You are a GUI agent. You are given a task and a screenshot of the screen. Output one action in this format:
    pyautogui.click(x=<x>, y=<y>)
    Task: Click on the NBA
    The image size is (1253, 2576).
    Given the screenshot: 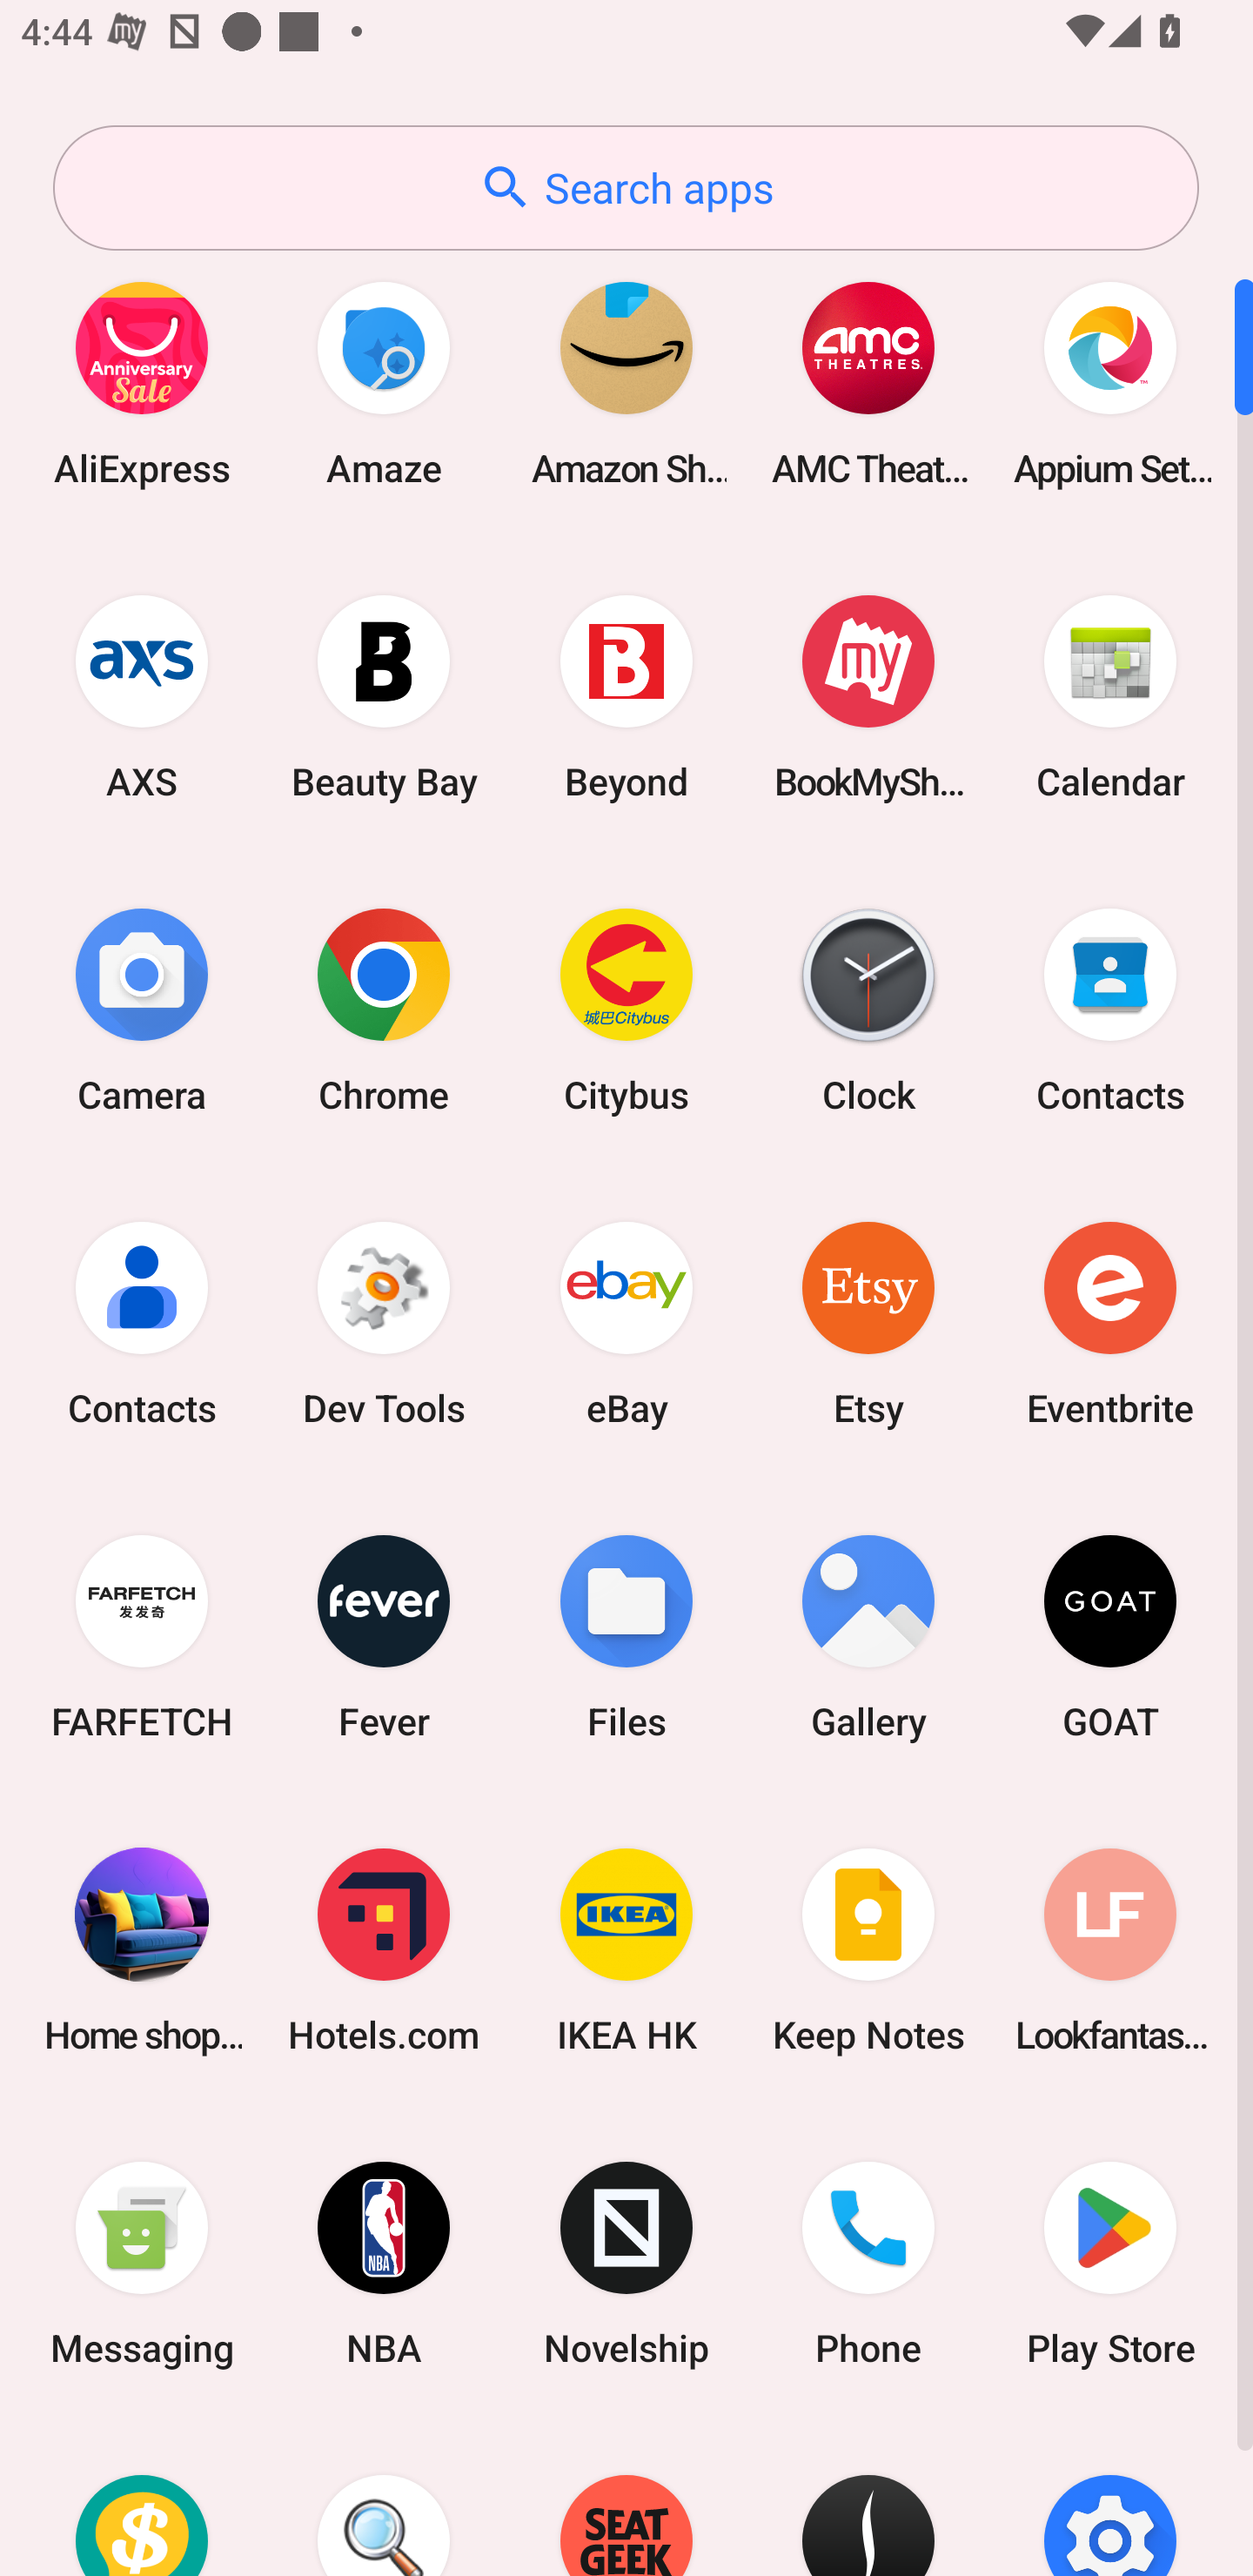 What is the action you would take?
    pyautogui.click(x=384, y=2264)
    